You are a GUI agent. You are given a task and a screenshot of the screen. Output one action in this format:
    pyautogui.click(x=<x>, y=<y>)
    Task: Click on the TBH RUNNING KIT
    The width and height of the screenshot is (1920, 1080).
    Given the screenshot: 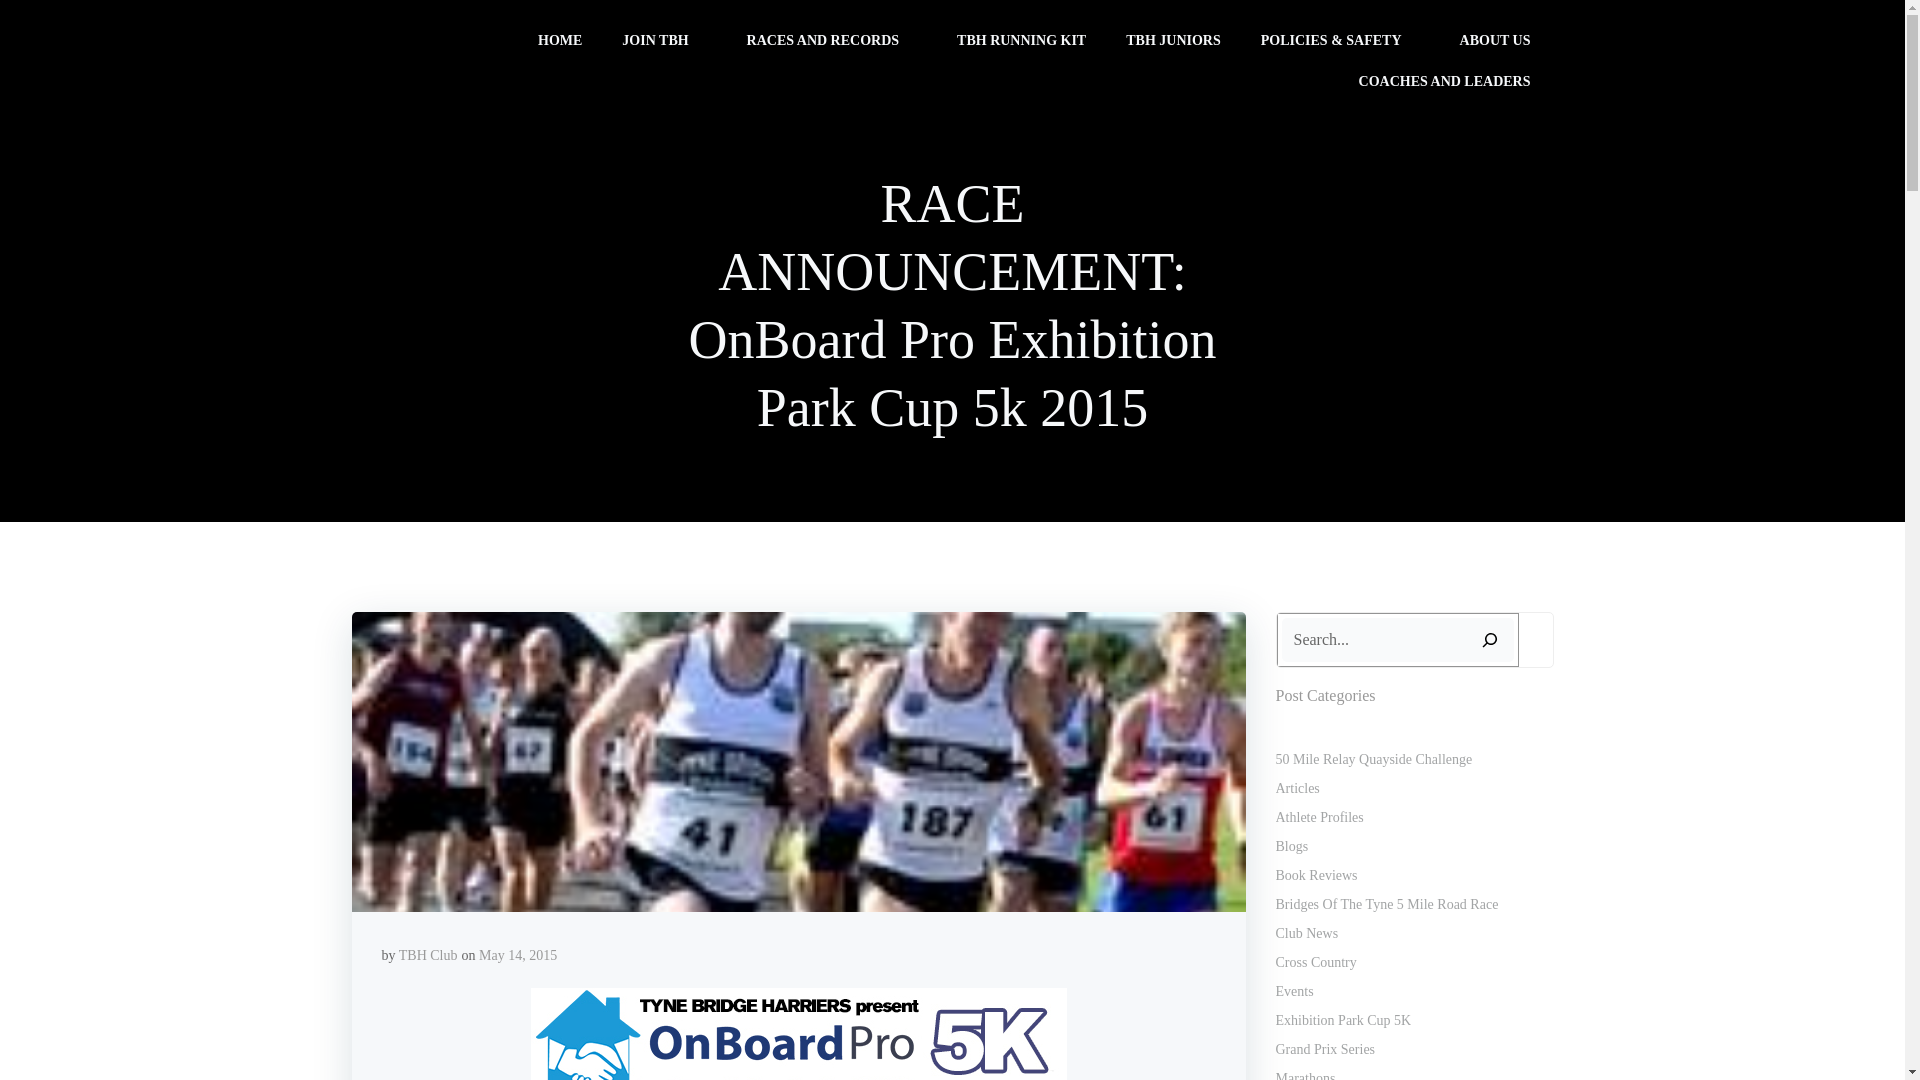 What is the action you would take?
    pyautogui.click(x=1021, y=40)
    